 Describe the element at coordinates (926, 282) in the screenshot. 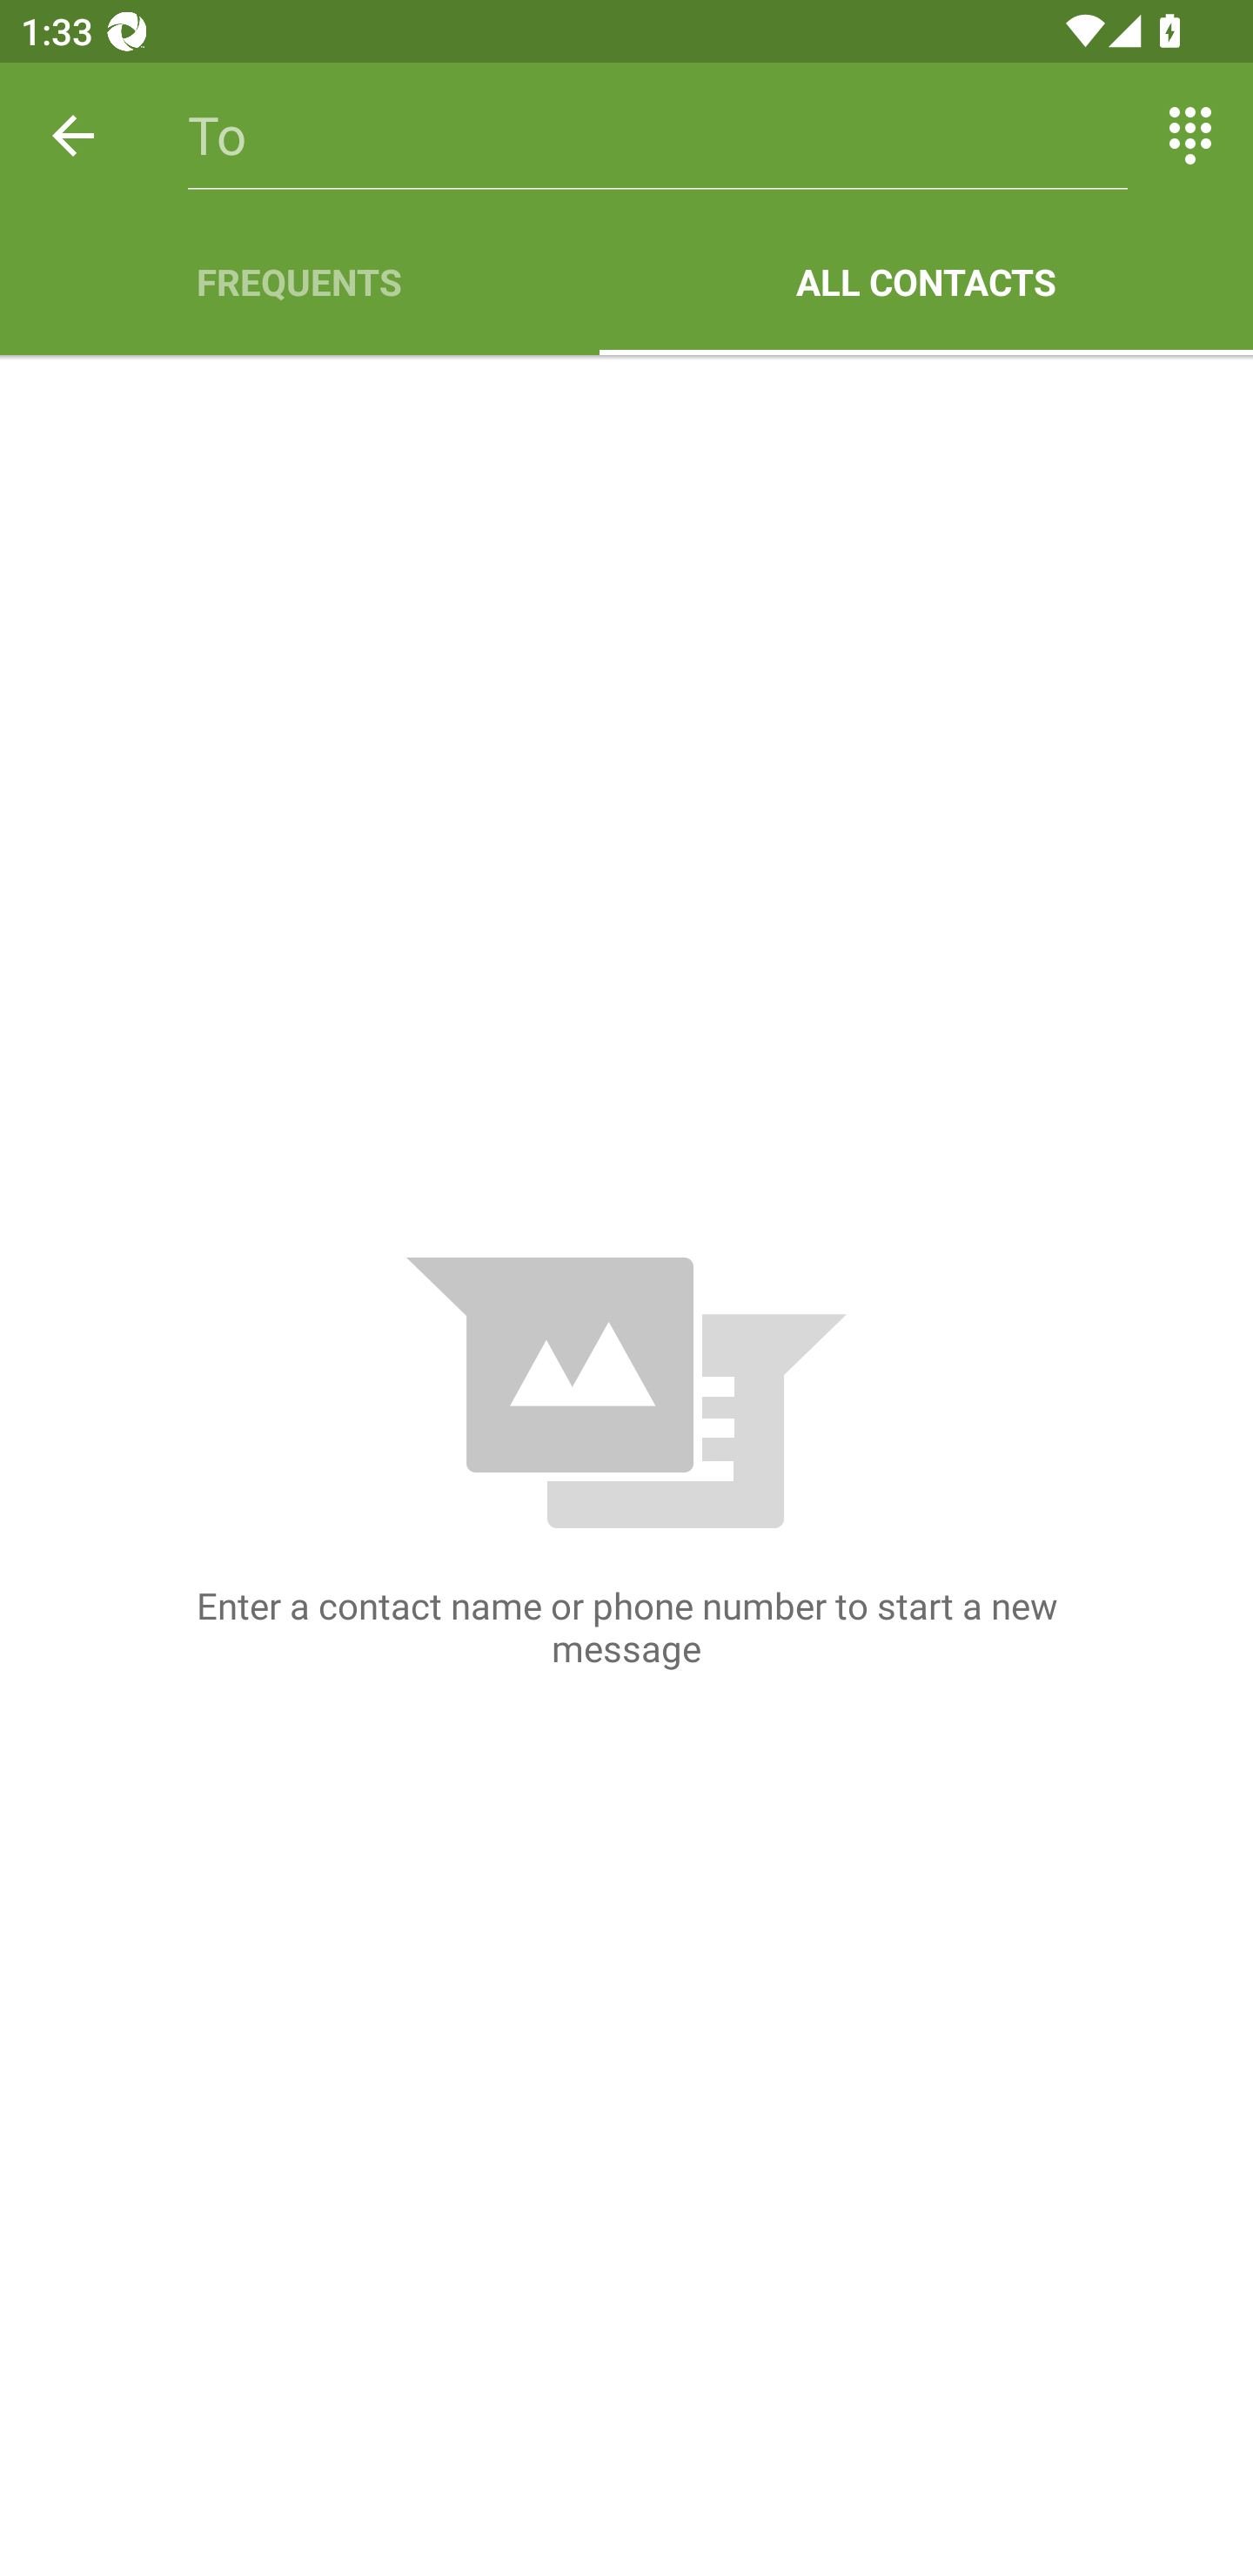

I see `ALL CONTACTS` at that location.